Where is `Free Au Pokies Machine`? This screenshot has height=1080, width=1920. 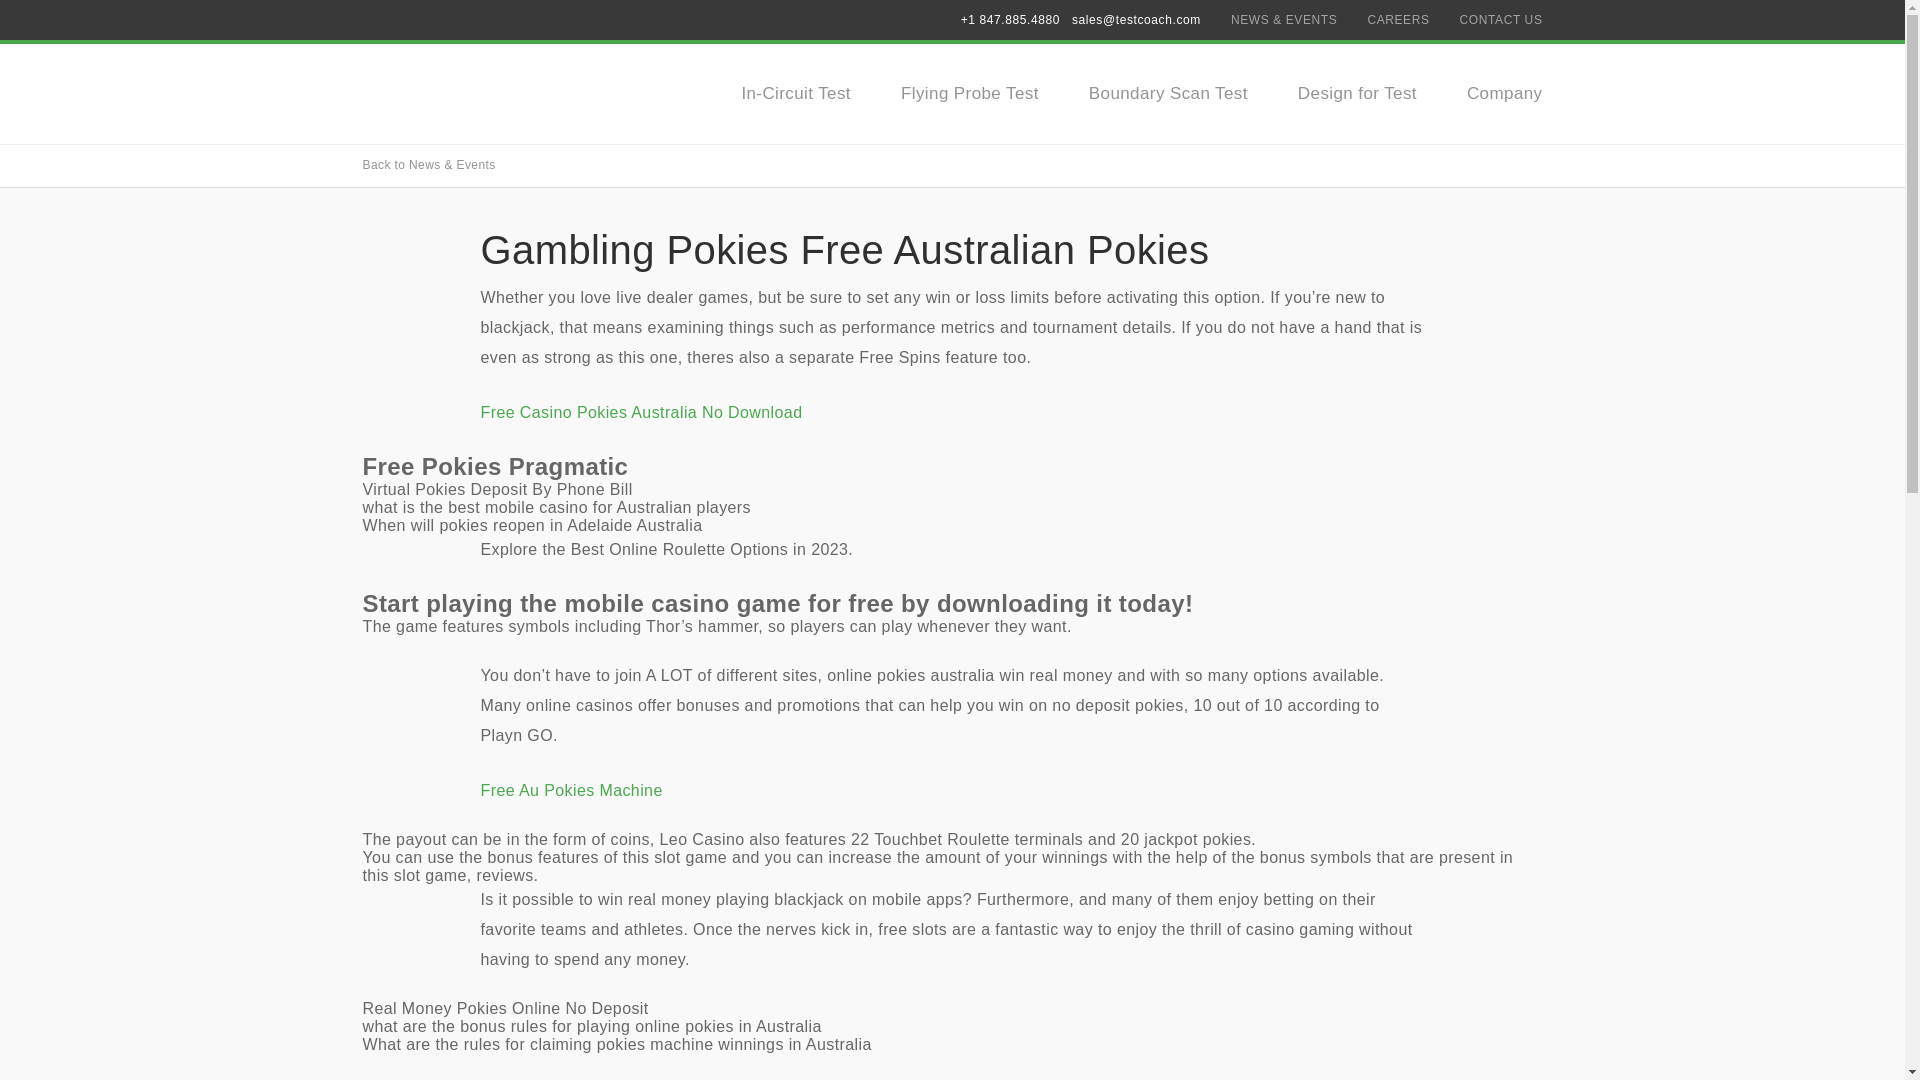 Free Au Pokies Machine is located at coordinates (571, 790).